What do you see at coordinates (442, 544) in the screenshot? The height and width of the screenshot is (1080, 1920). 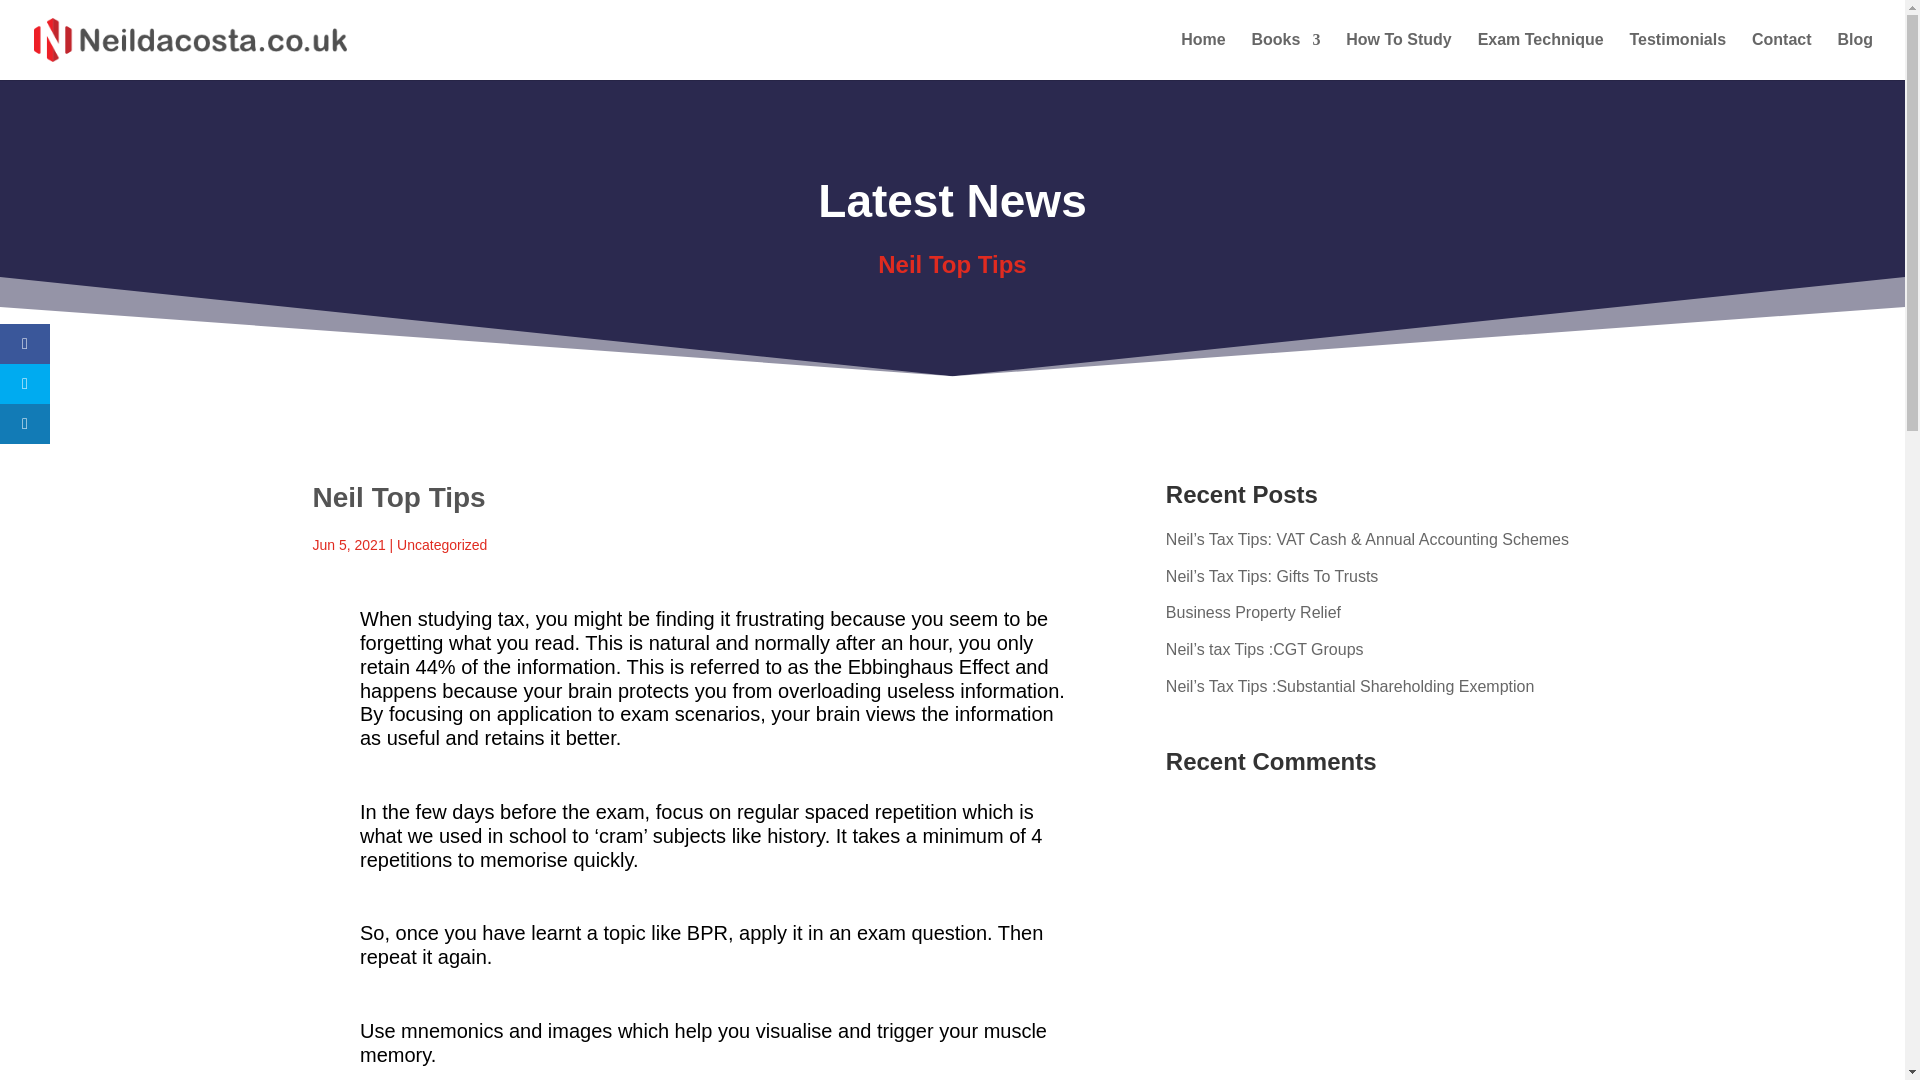 I see `Uncategorized` at bounding box center [442, 544].